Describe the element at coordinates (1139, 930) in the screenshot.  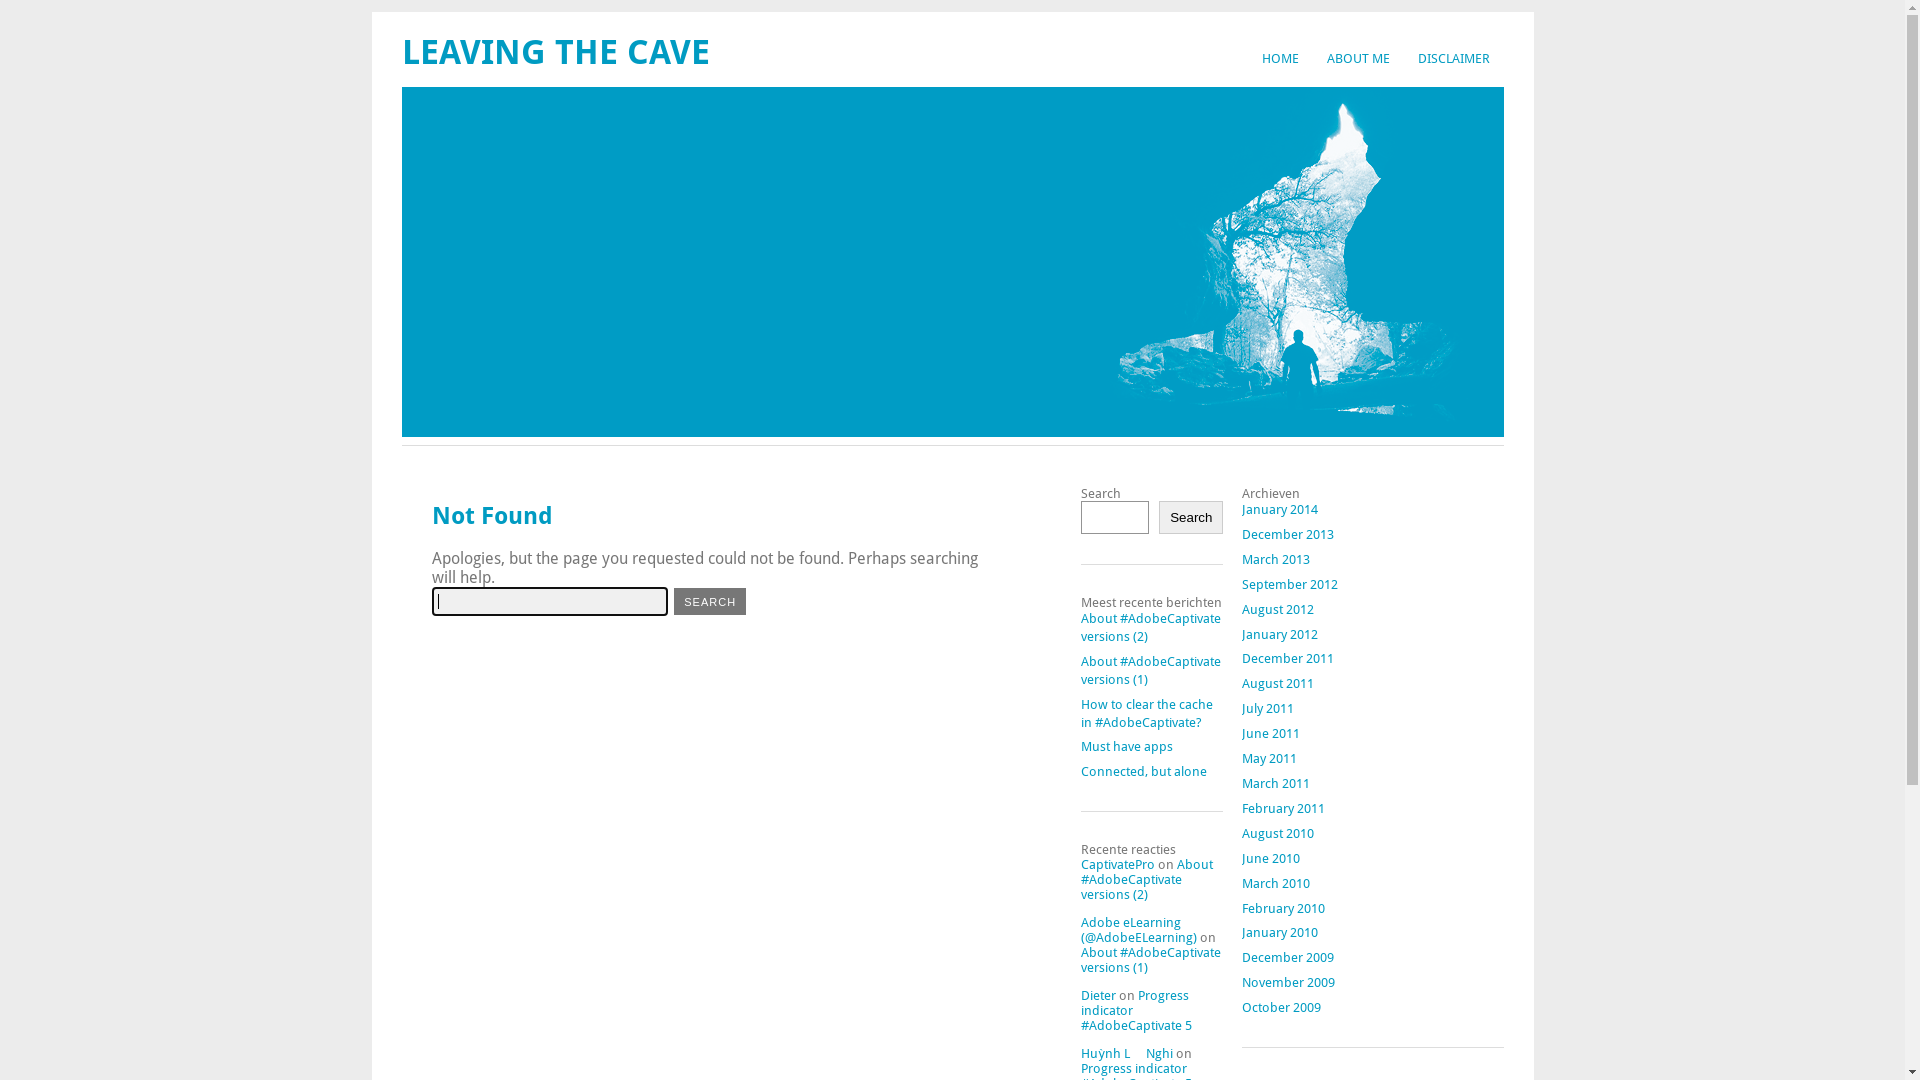
I see `Adobe eLearning (@AdobeELearning)` at that location.